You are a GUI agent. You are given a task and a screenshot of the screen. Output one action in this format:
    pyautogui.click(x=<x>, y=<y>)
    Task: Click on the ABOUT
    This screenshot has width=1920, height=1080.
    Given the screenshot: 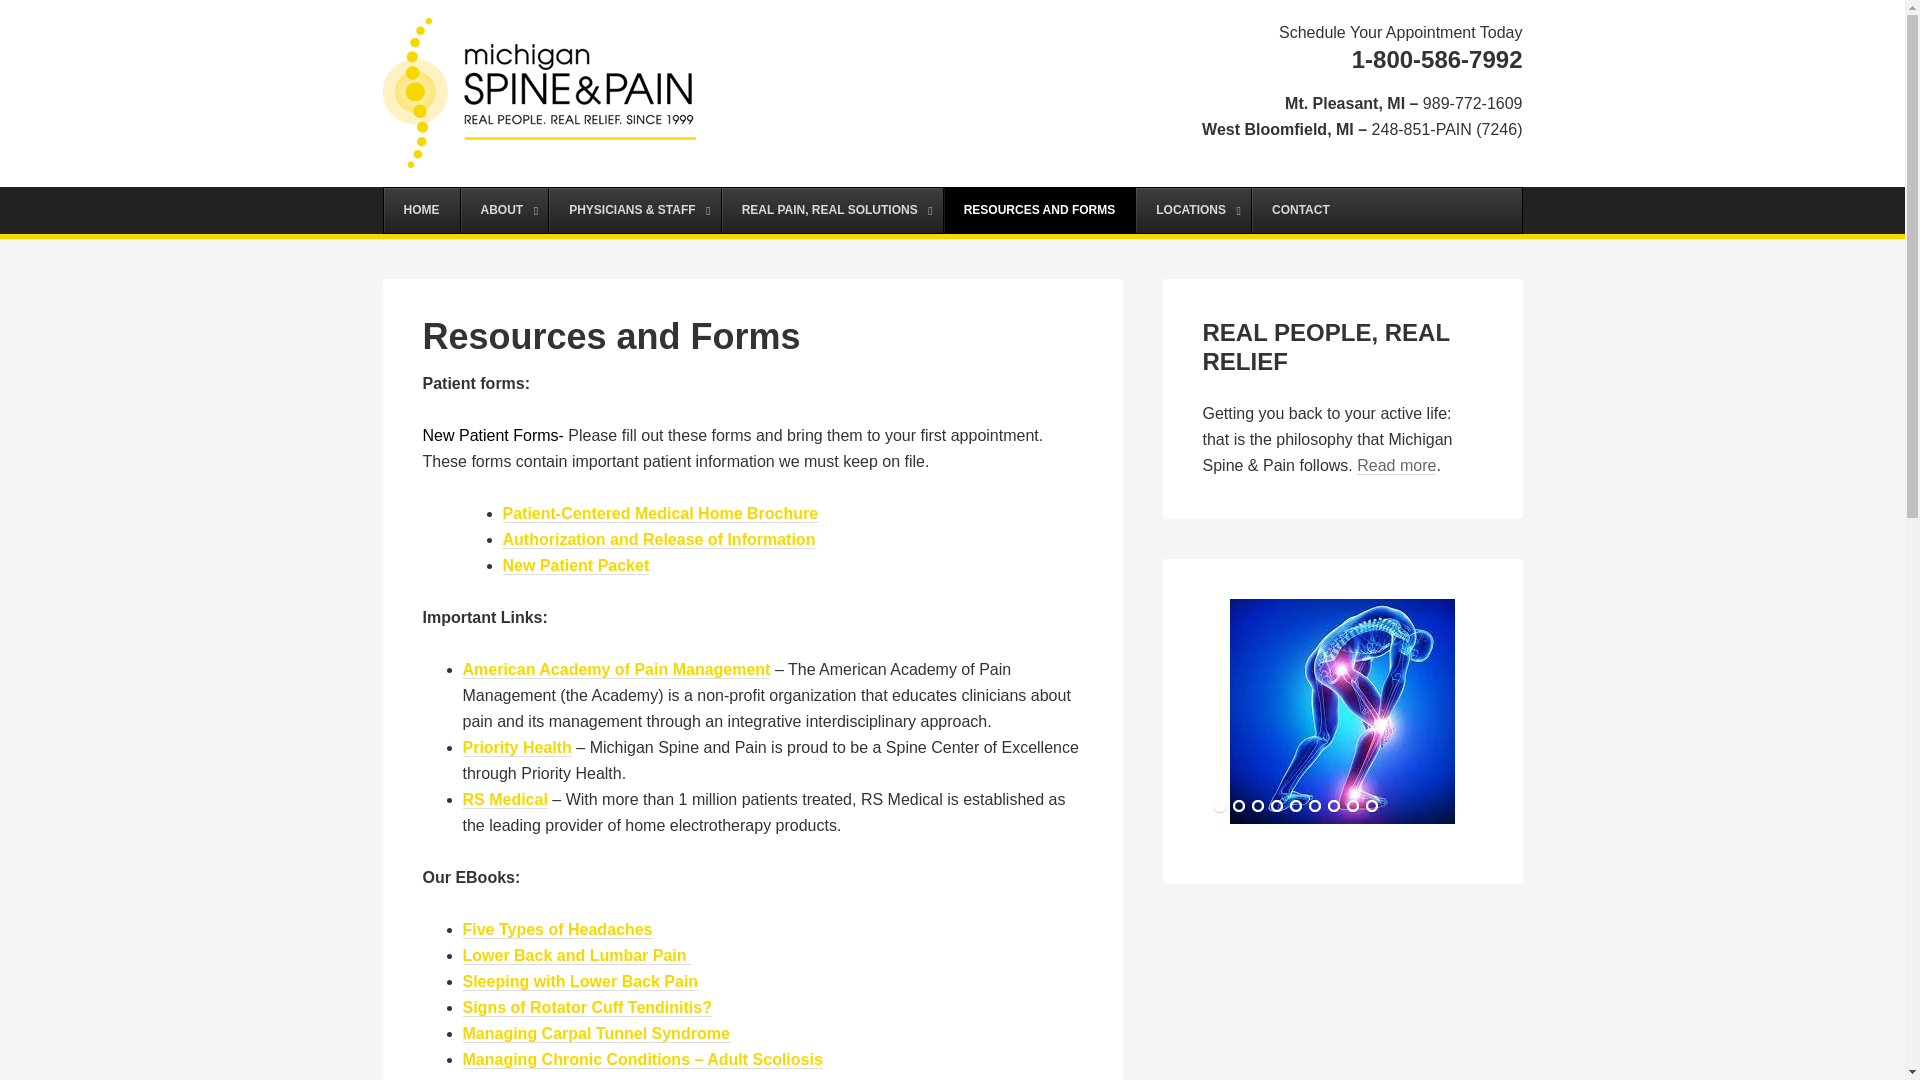 What is the action you would take?
    pyautogui.click(x=504, y=210)
    